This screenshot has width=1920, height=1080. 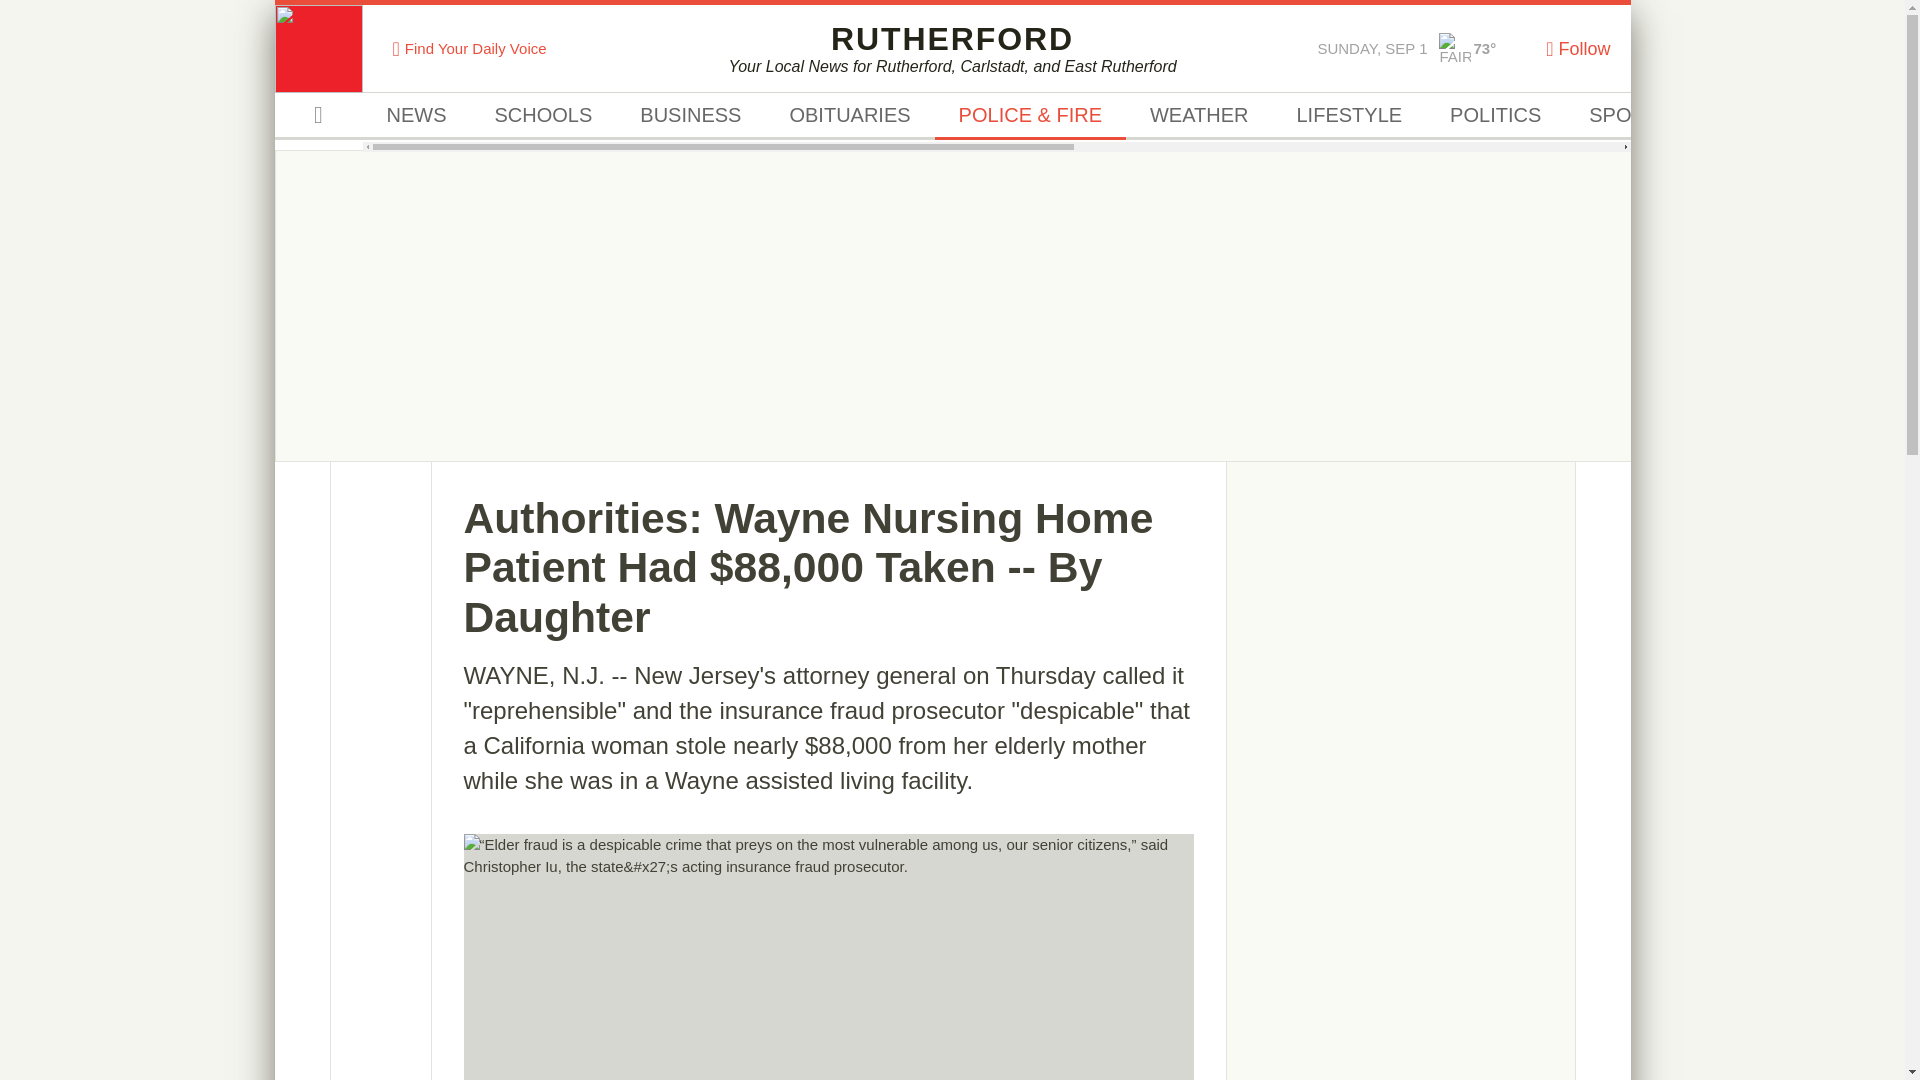 I want to click on OBITUARIES, so click(x=848, y=116).